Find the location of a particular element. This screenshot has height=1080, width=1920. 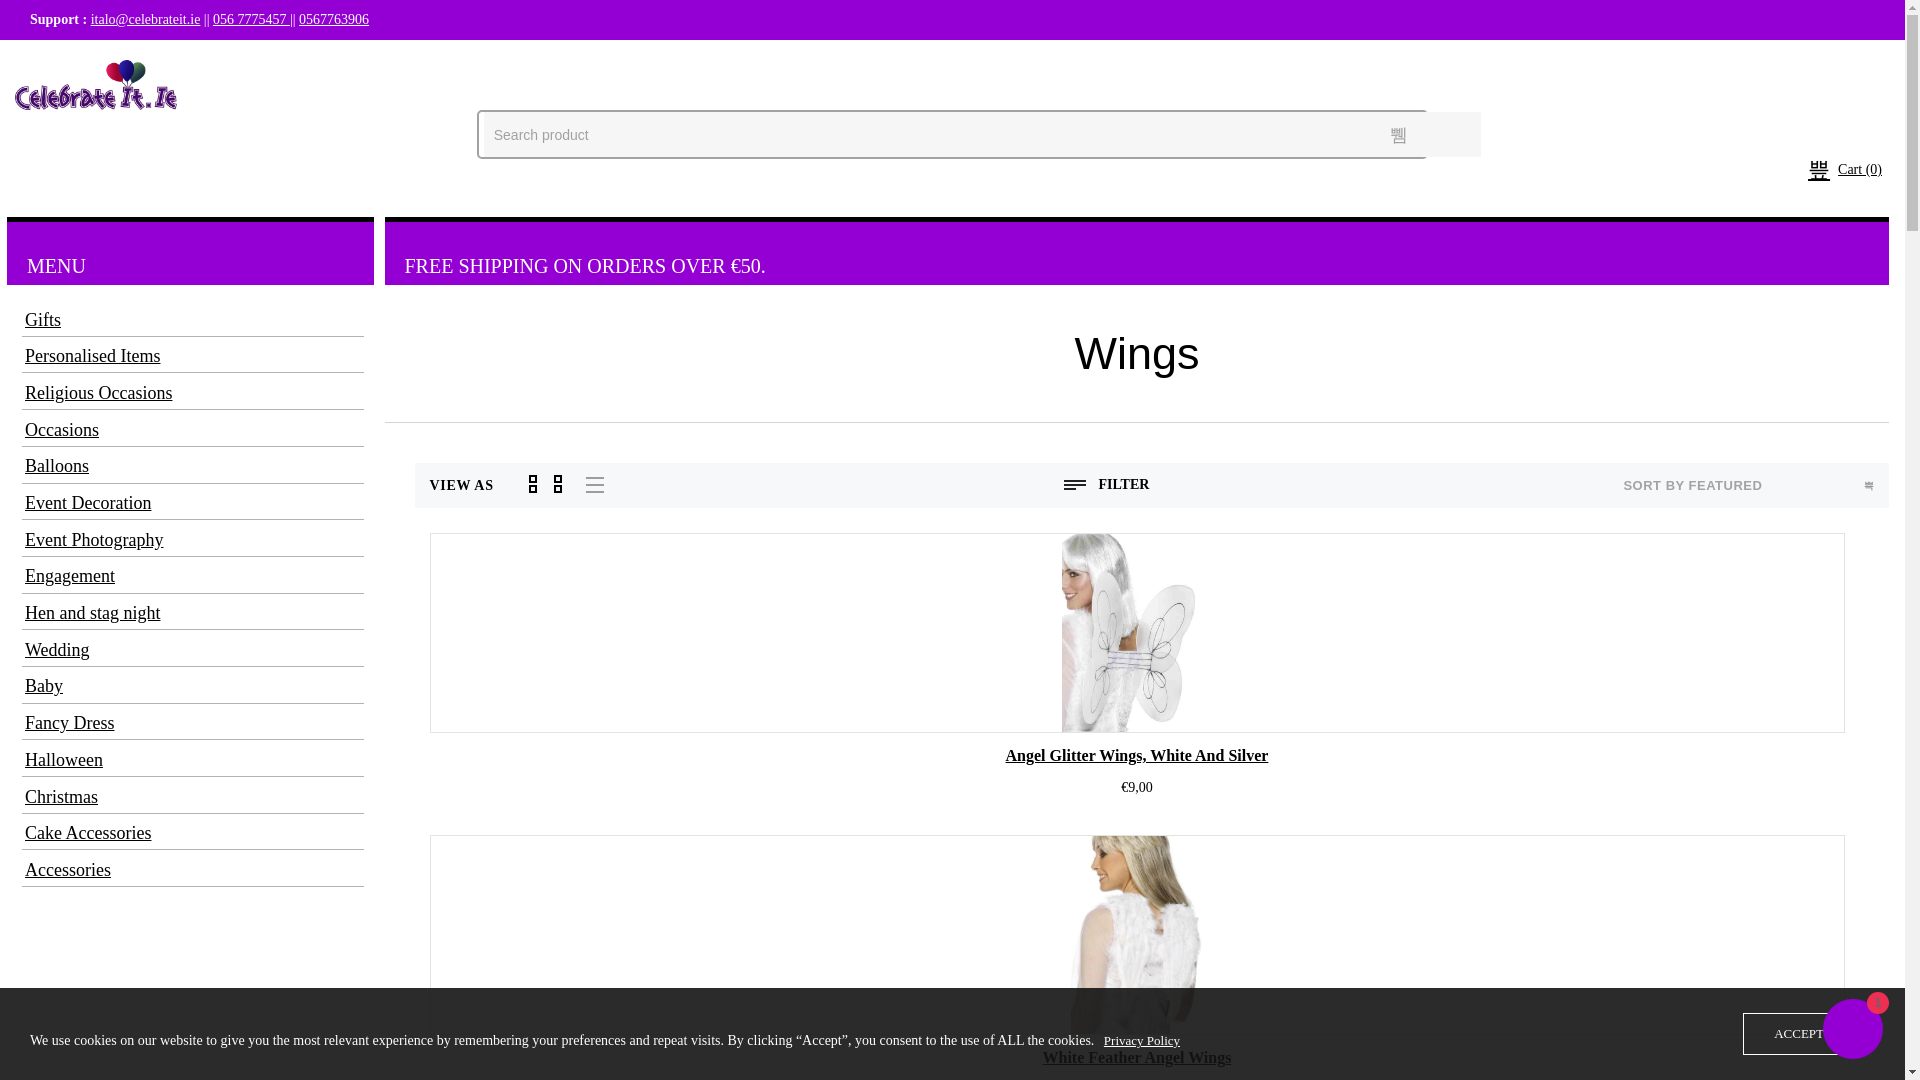

Create An Account is located at coordinates (258, 60).